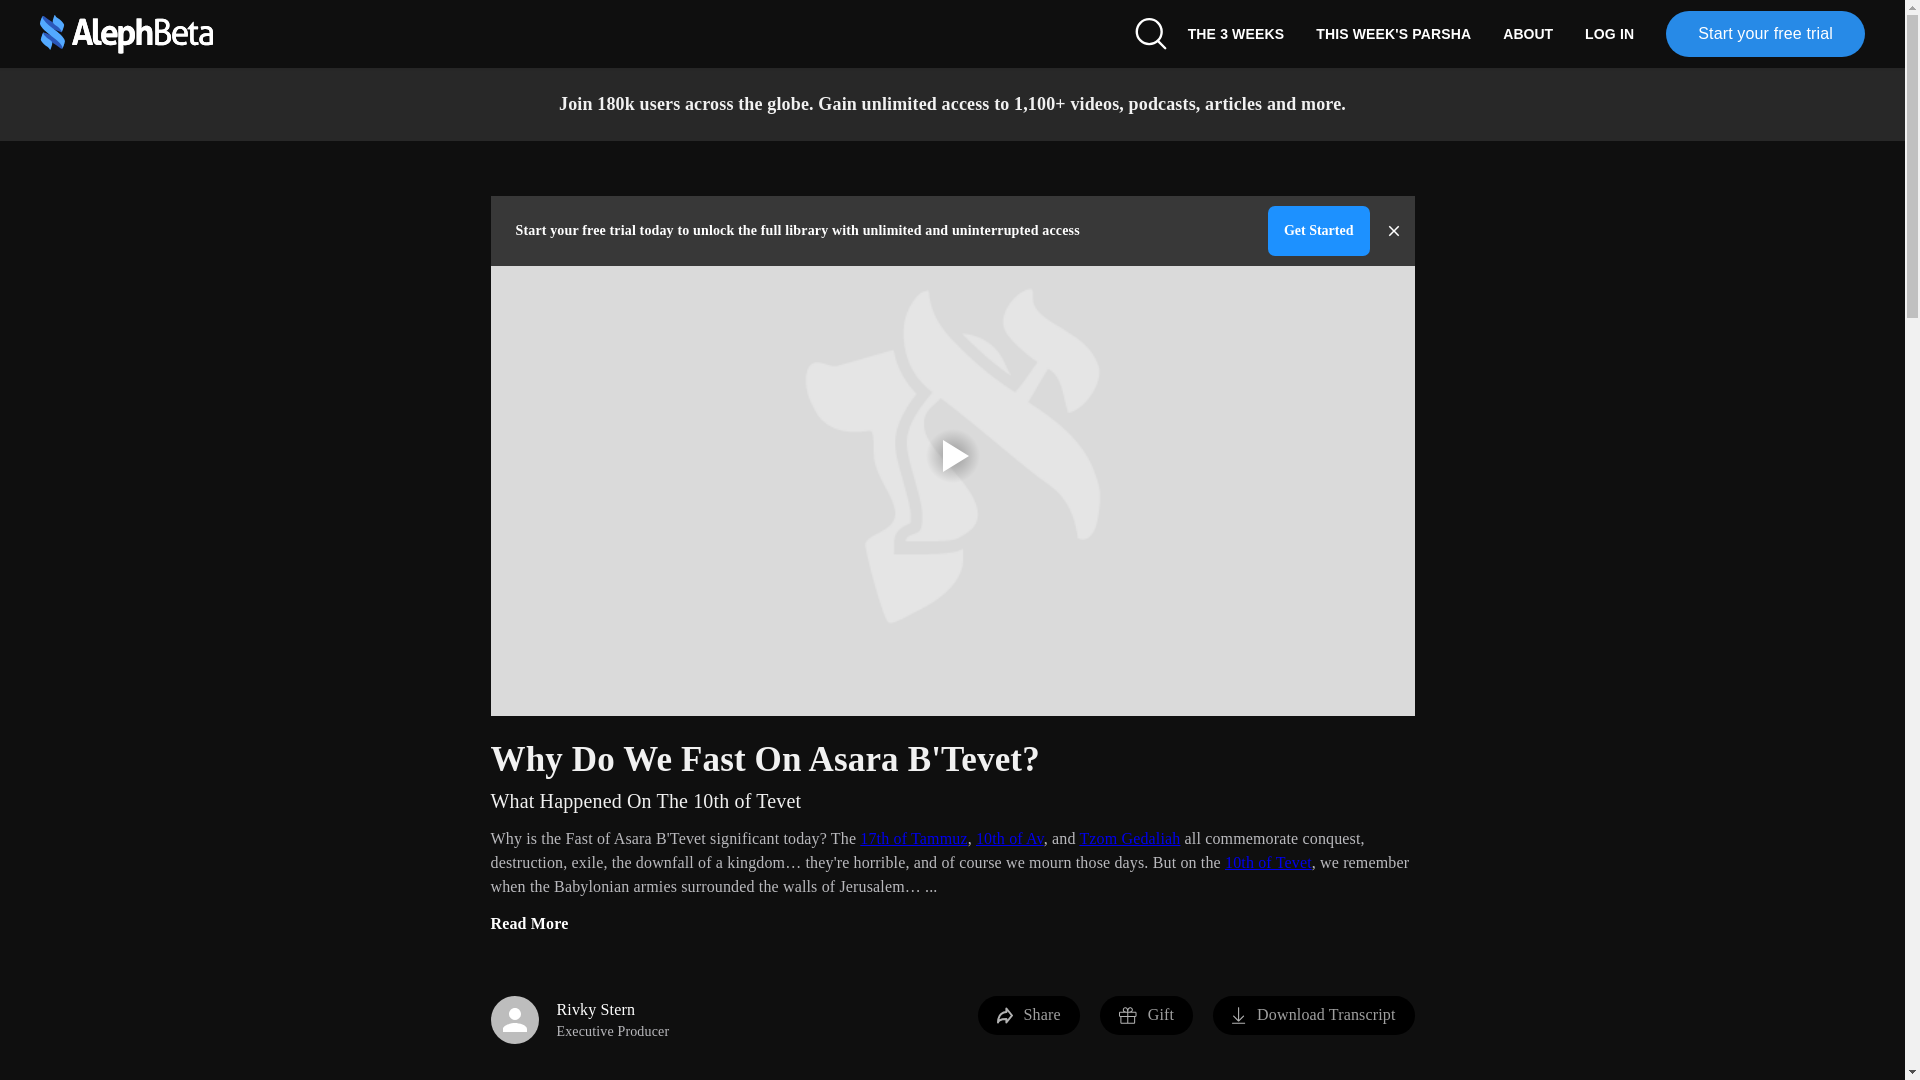 This screenshot has height=1080, width=1920. I want to click on Tzom Gedaliah, so click(1130, 838).